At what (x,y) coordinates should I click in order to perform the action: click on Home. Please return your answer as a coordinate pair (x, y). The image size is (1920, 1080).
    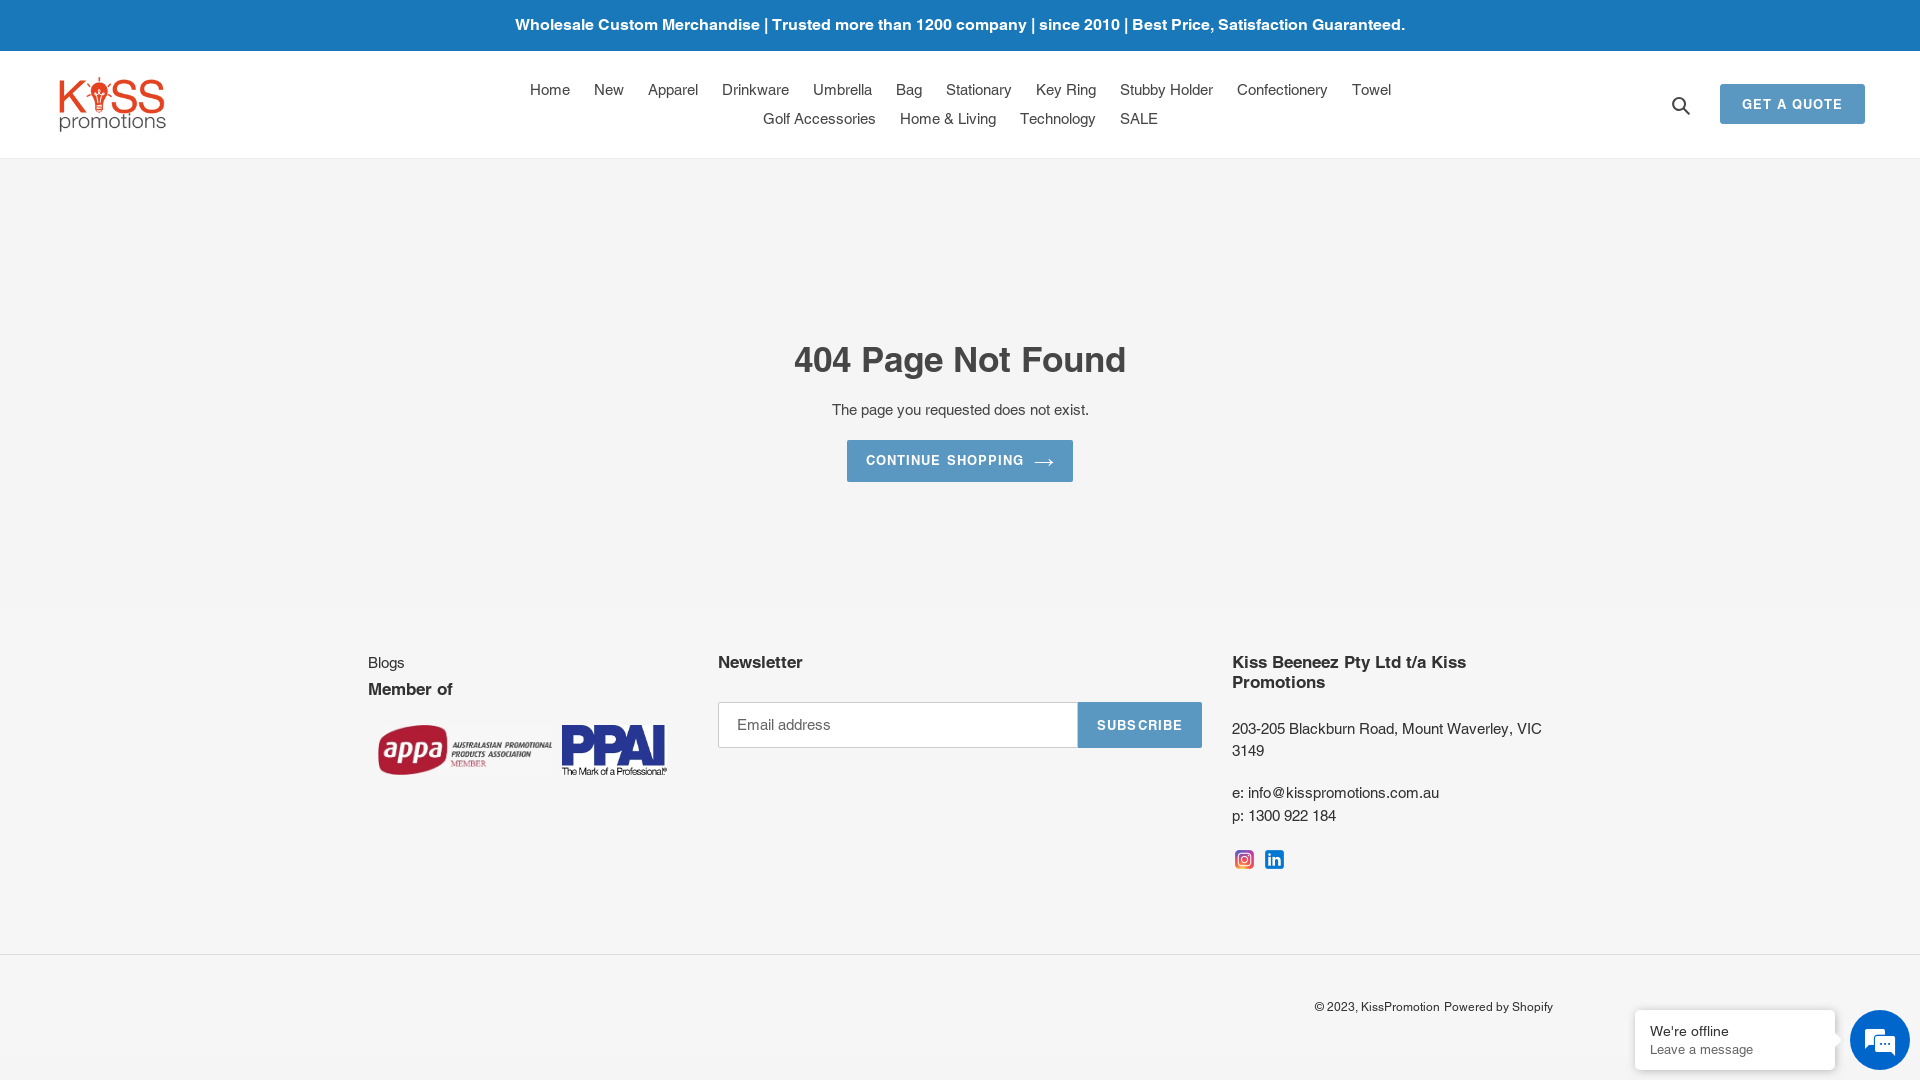
    Looking at the image, I should click on (550, 90).